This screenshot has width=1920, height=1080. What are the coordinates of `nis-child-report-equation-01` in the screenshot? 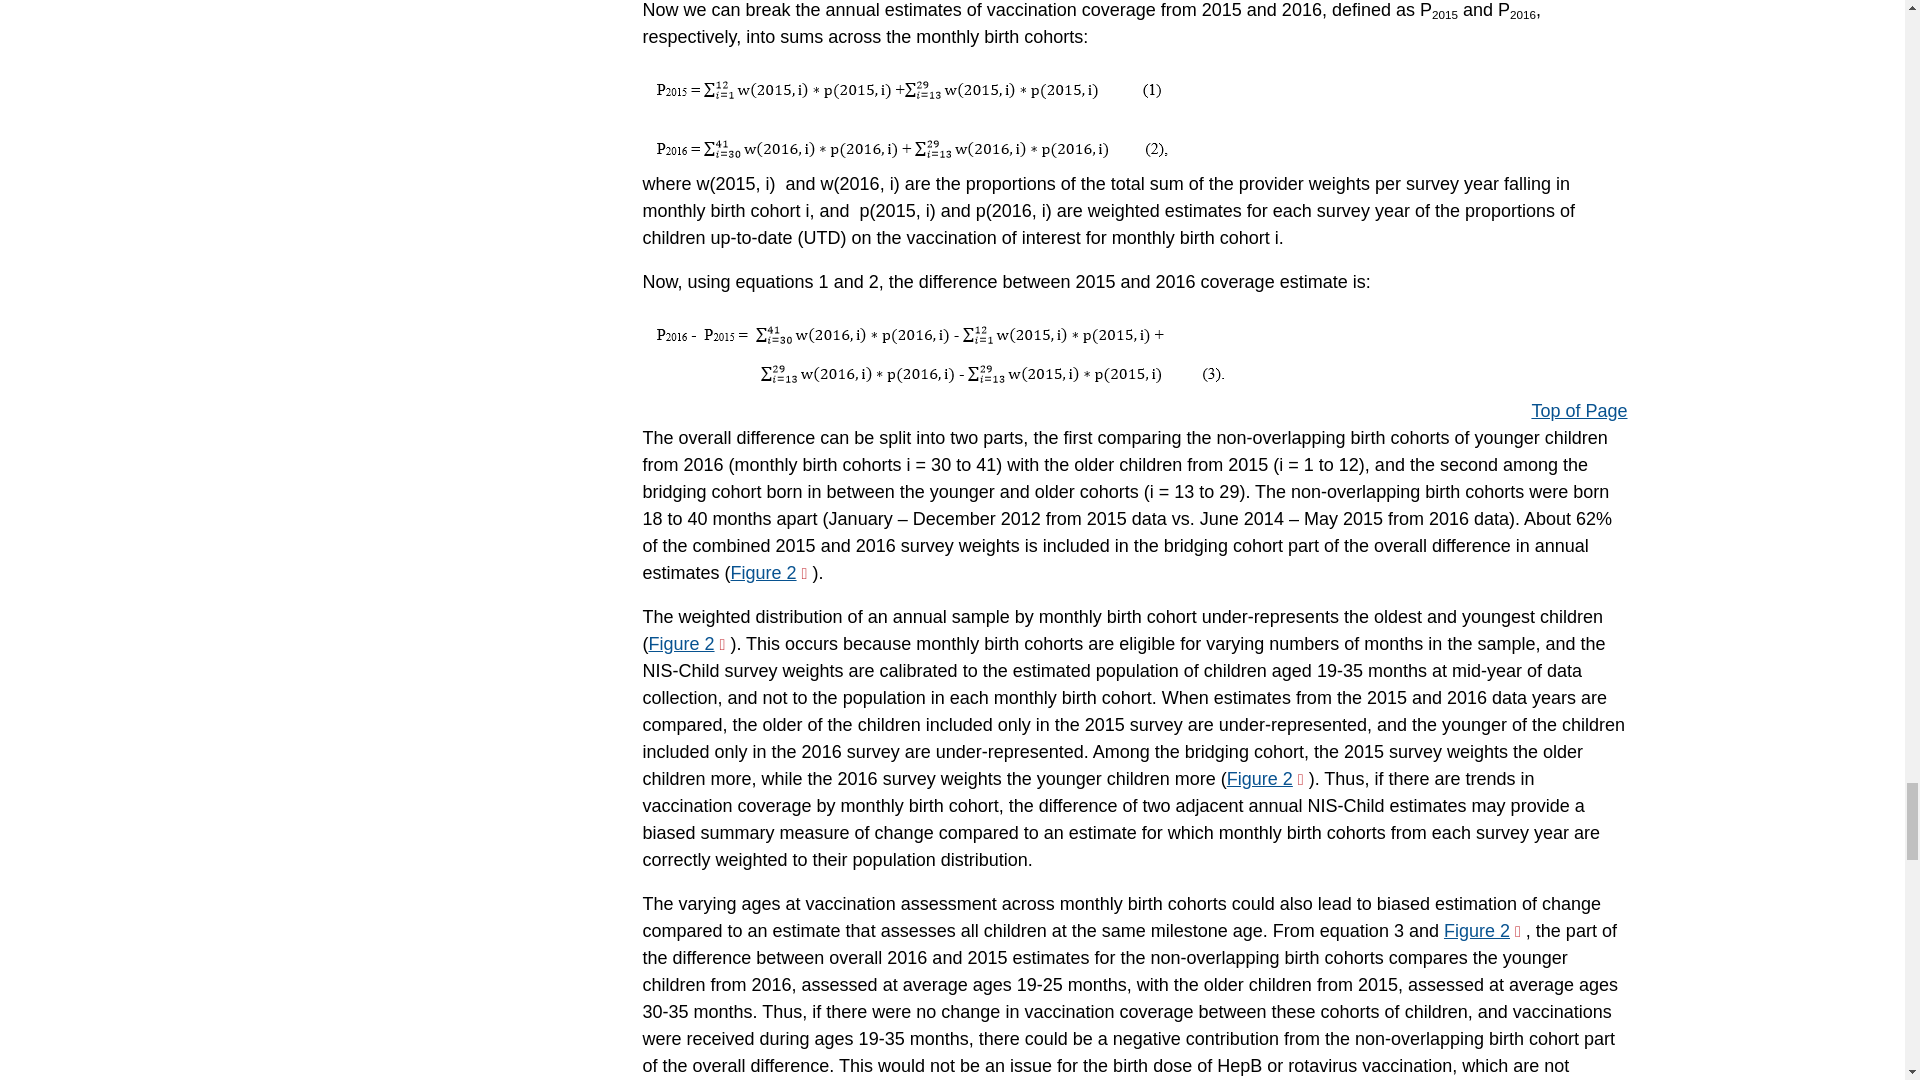 It's located at (908, 90).